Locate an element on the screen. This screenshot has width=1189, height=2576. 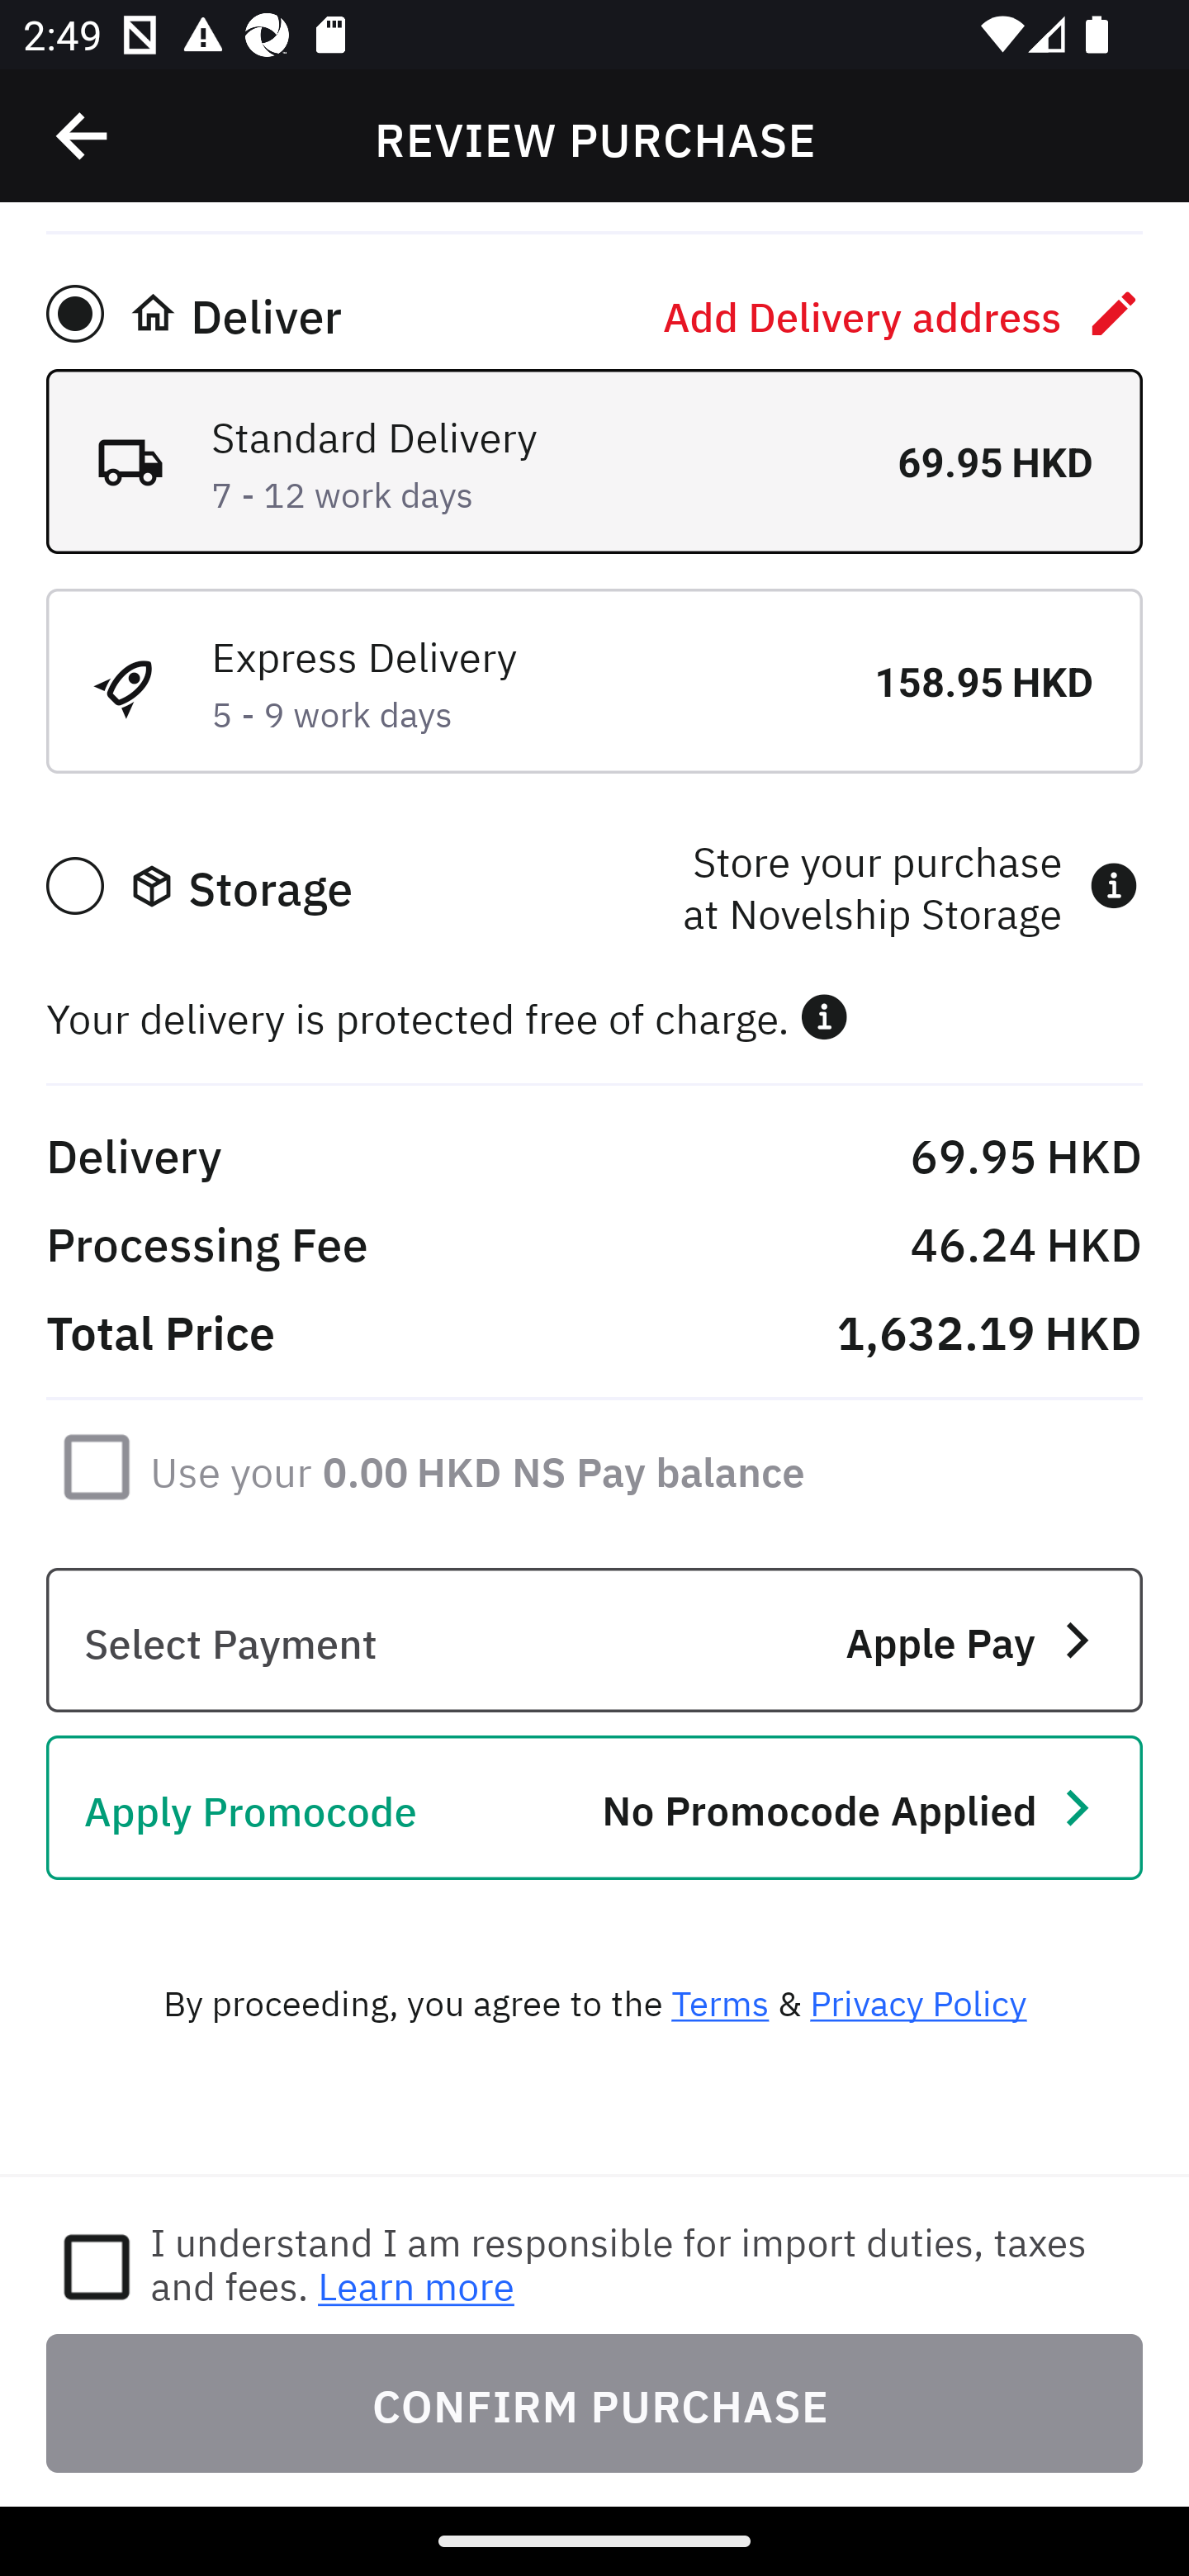
󰚡 Deliver Add Delivery address 󰏫 is located at coordinates (594, 313).